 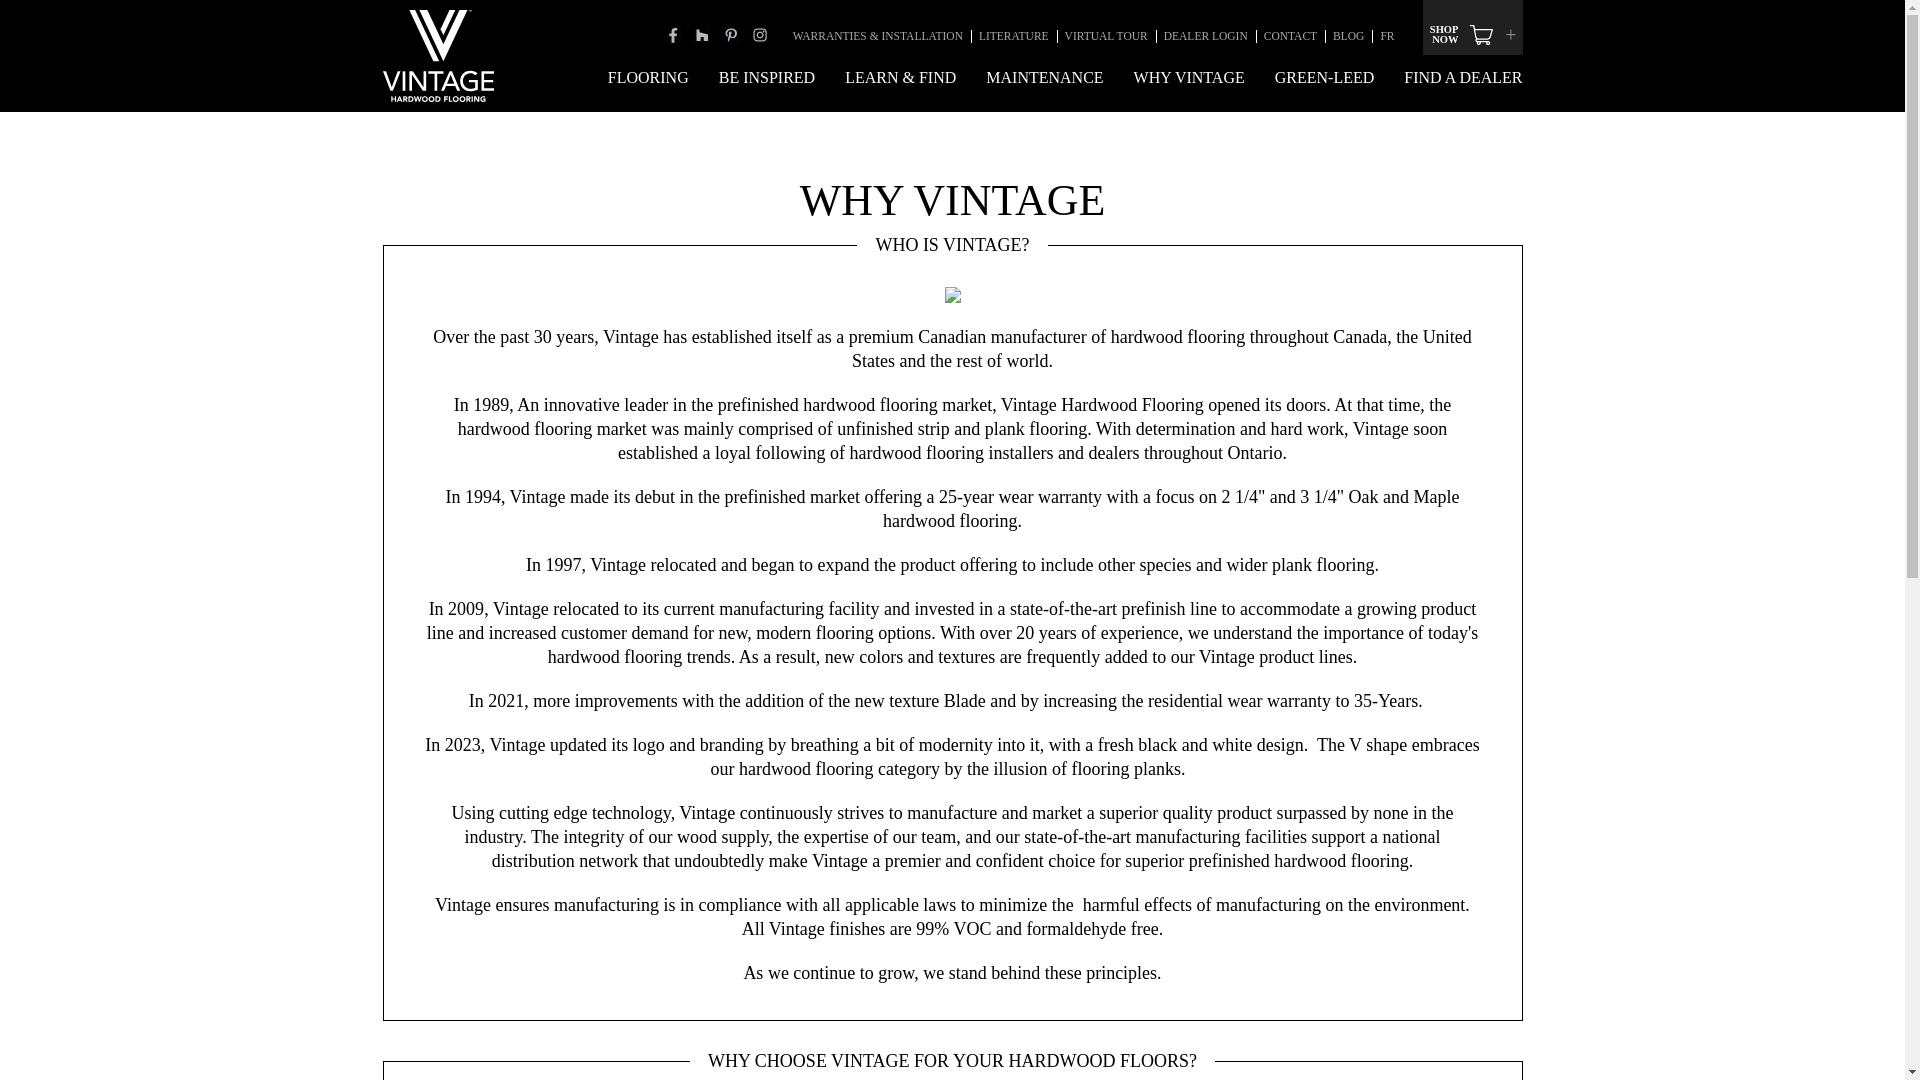 I want to click on WHY VINTAGE, so click(x=1189, y=78).